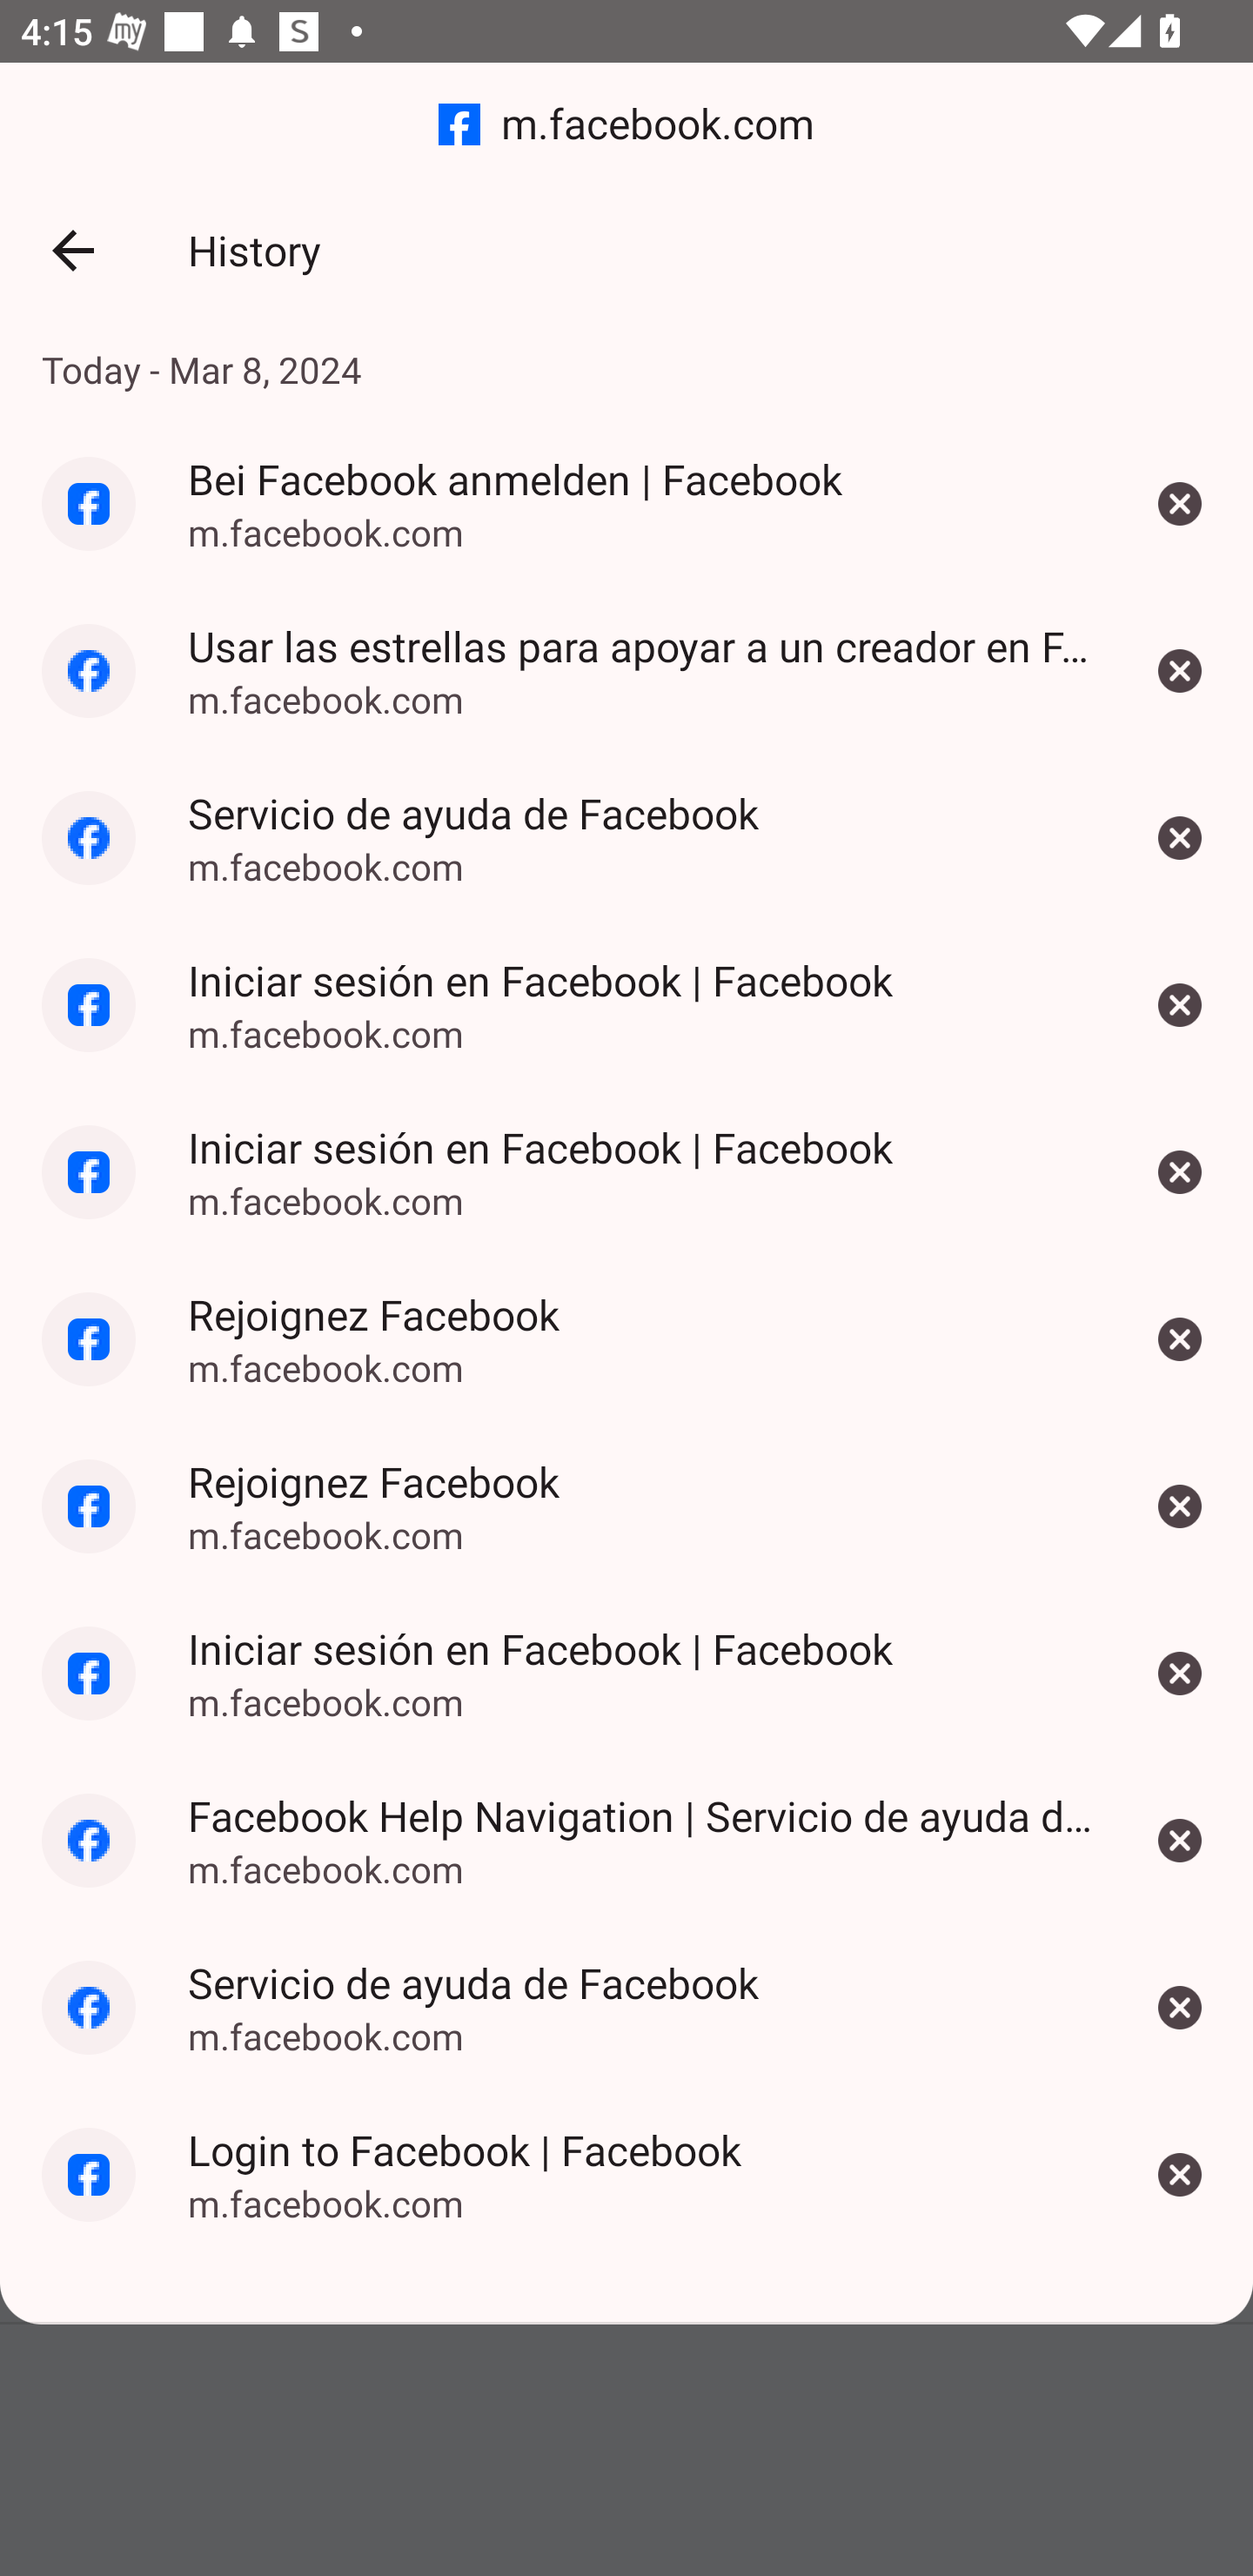 Image resolution: width=1253 pixels, height=2576 pixels. Describe the element at coordinates (1180, 1173) in the screenshot. I see `Iniciar sesión en Facebook | Facebook Remove` at that location.